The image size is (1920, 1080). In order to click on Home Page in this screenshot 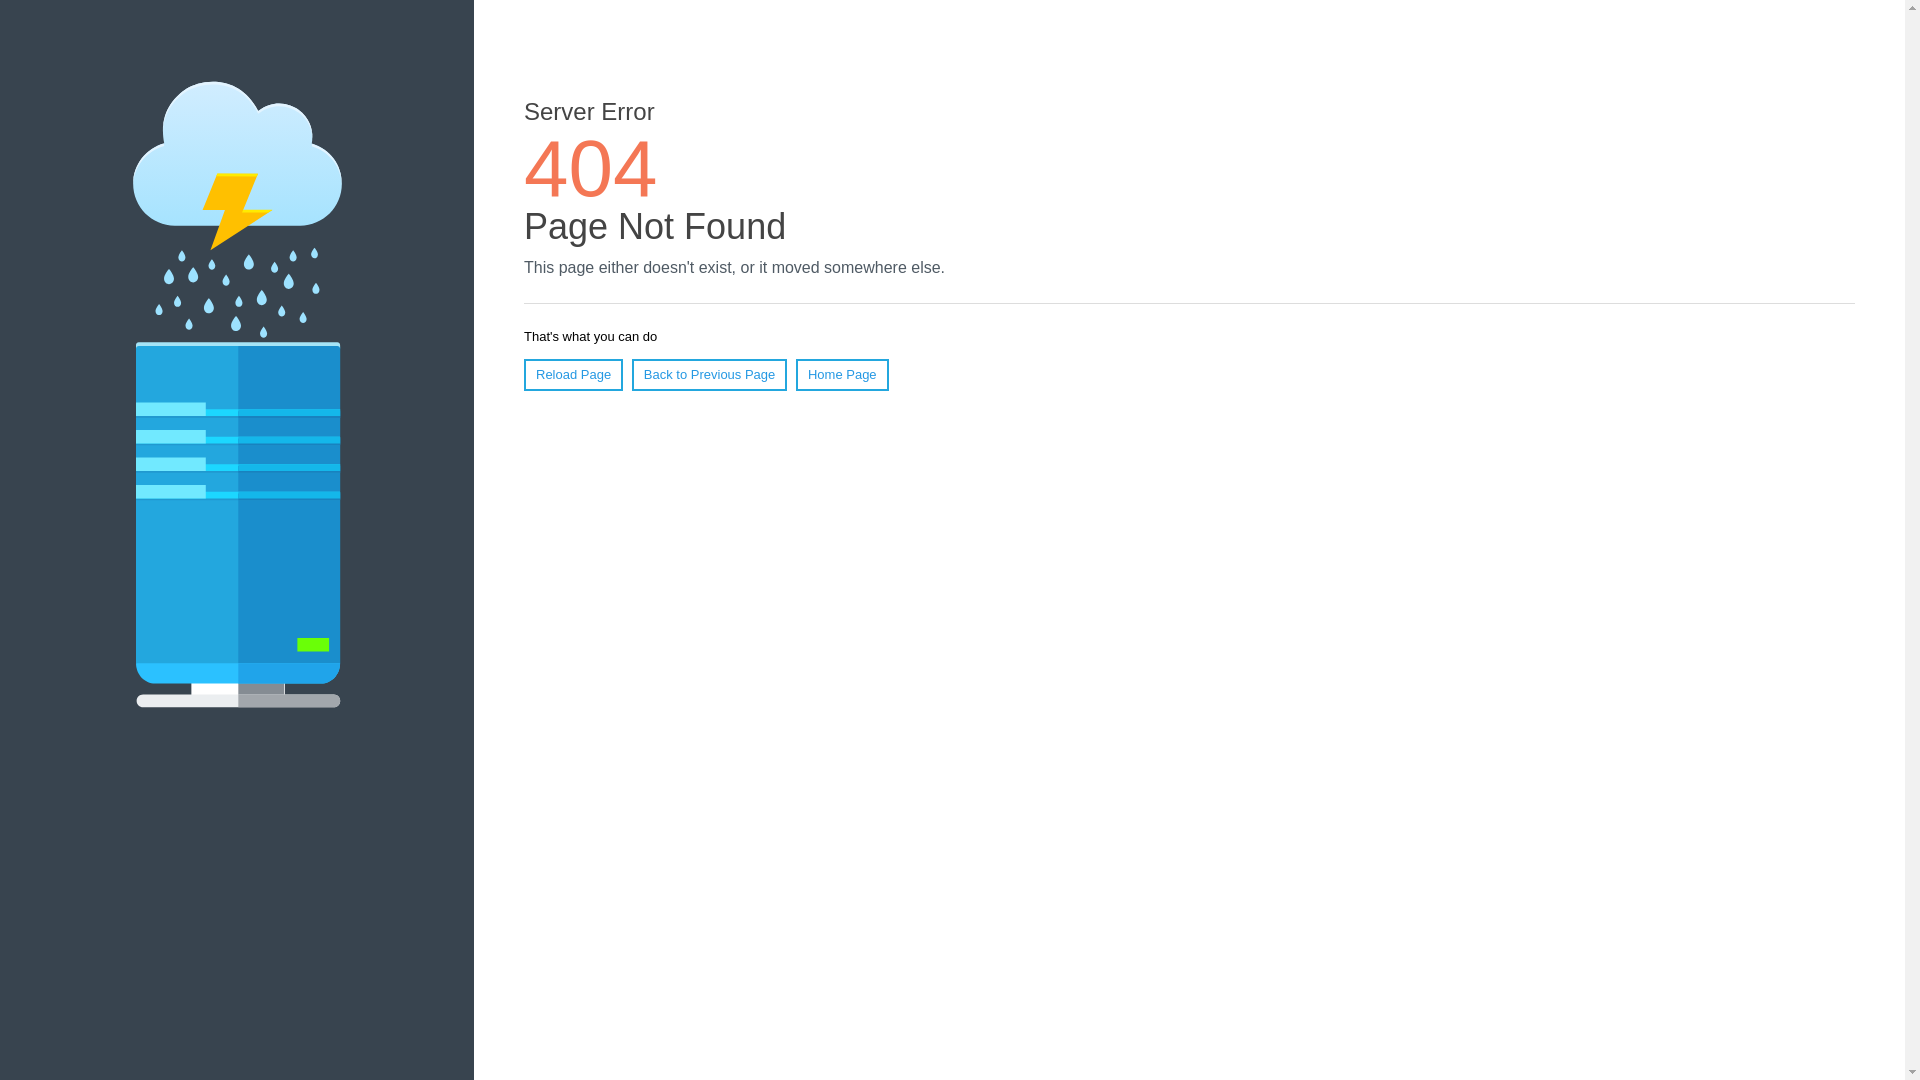, I will do `click(842, 375)`.